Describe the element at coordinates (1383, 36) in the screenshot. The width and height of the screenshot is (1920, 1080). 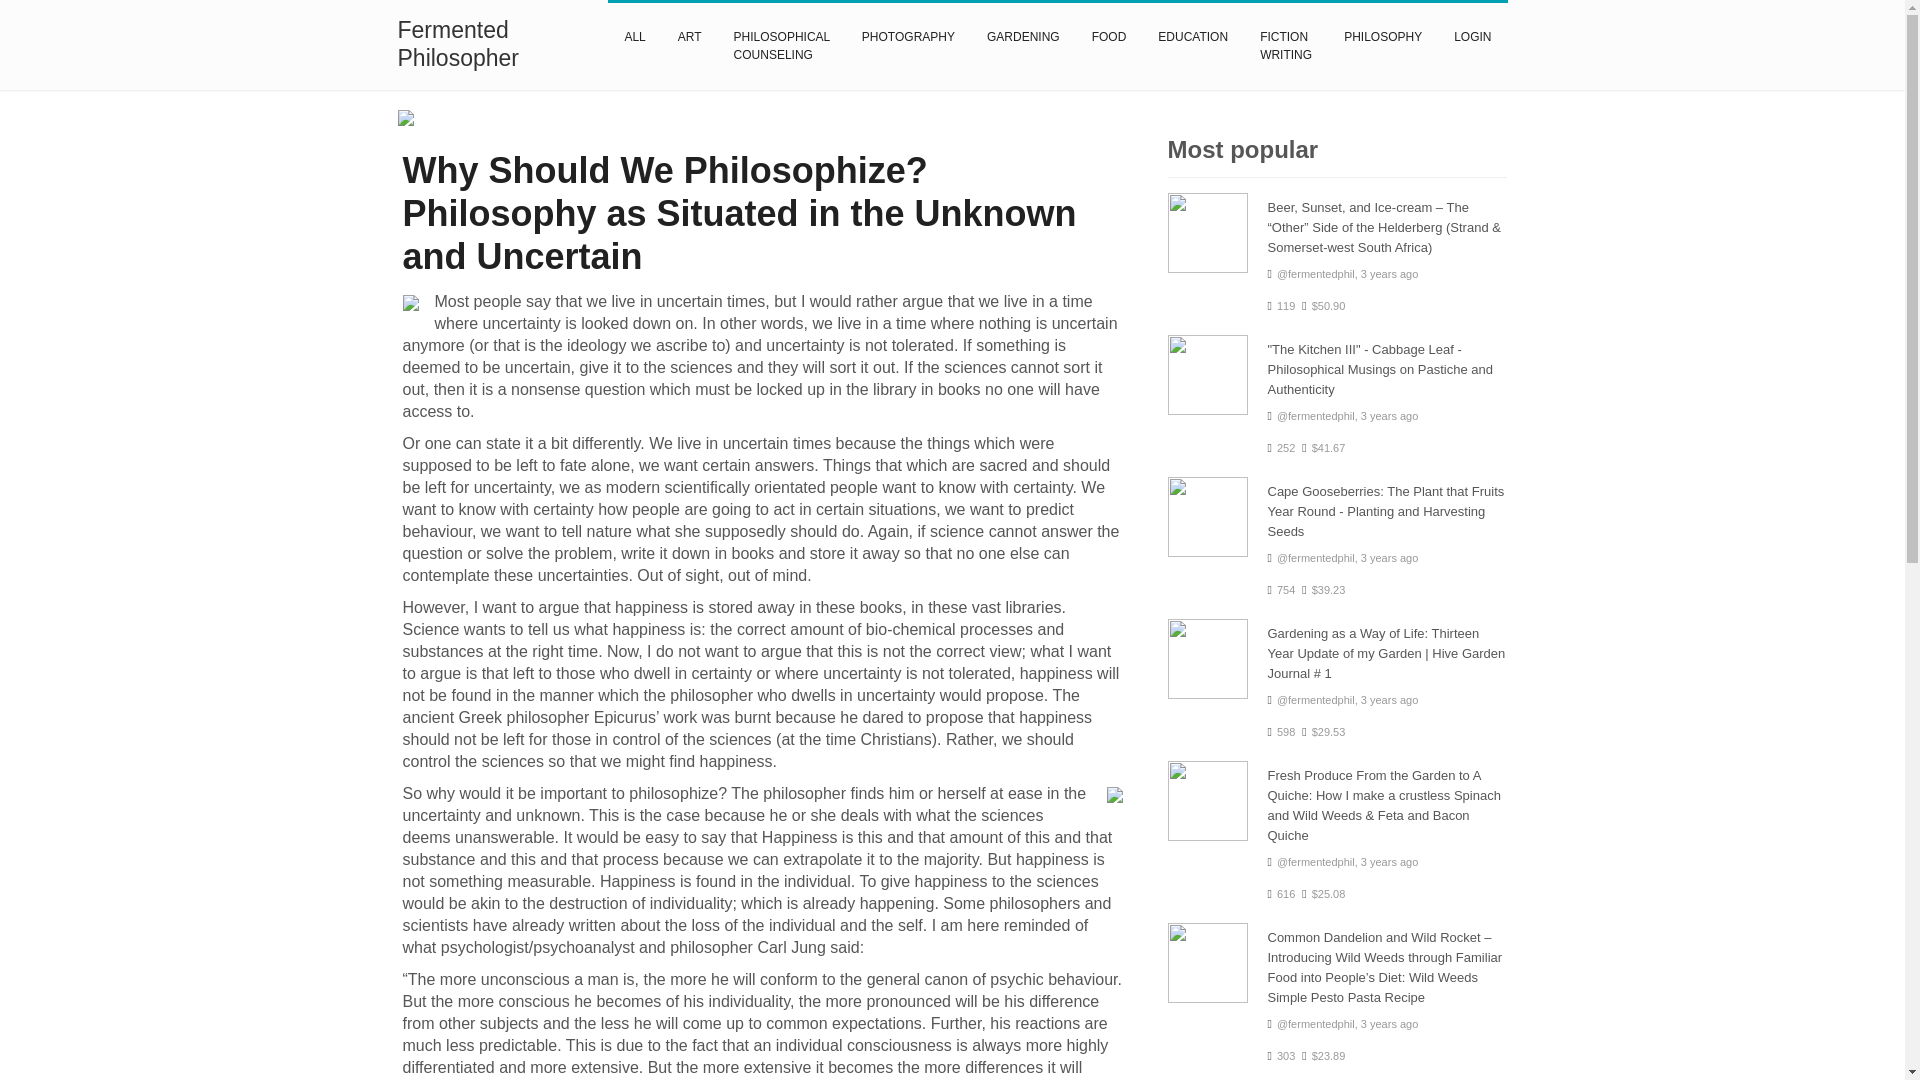
I see `PHILOSOPHY` at that location.